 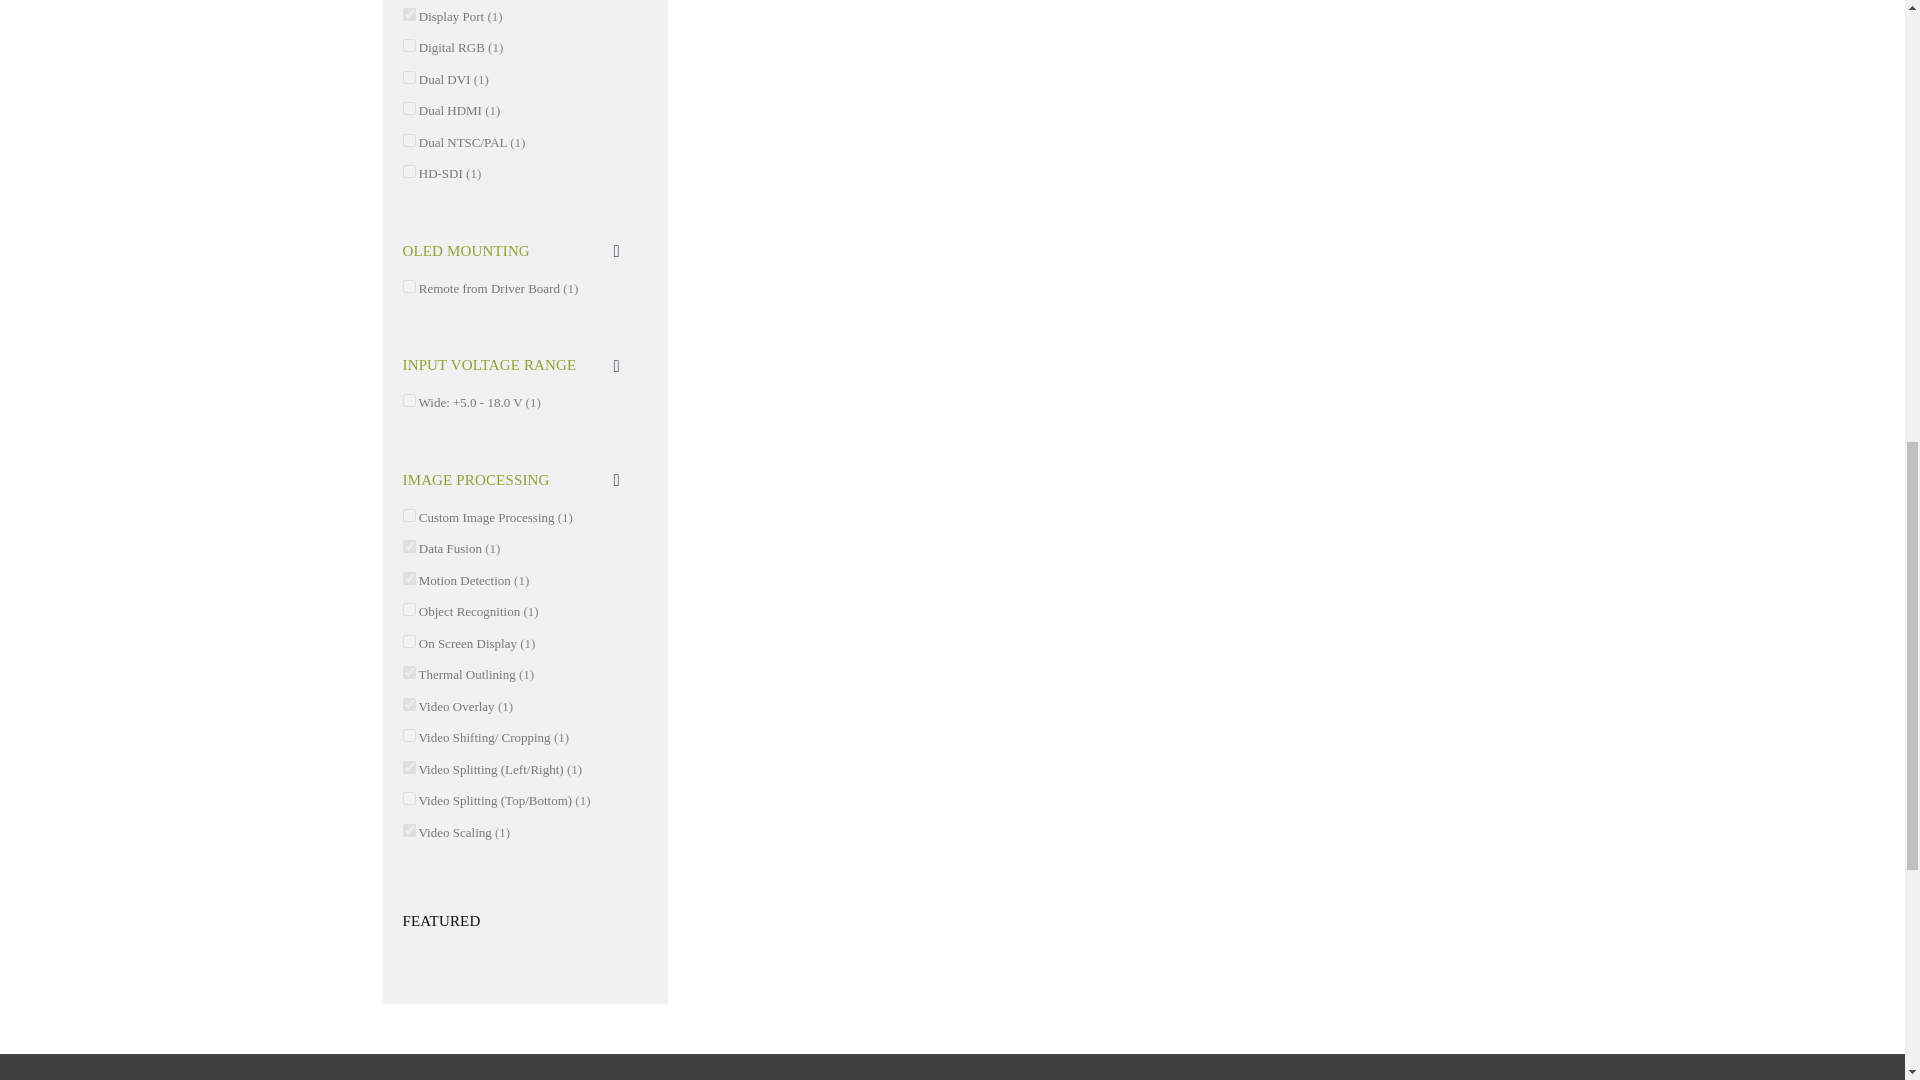 What do you see at coordinates (408, 286) in the screenshot?
I see `on` at bounding box center [408, 286].